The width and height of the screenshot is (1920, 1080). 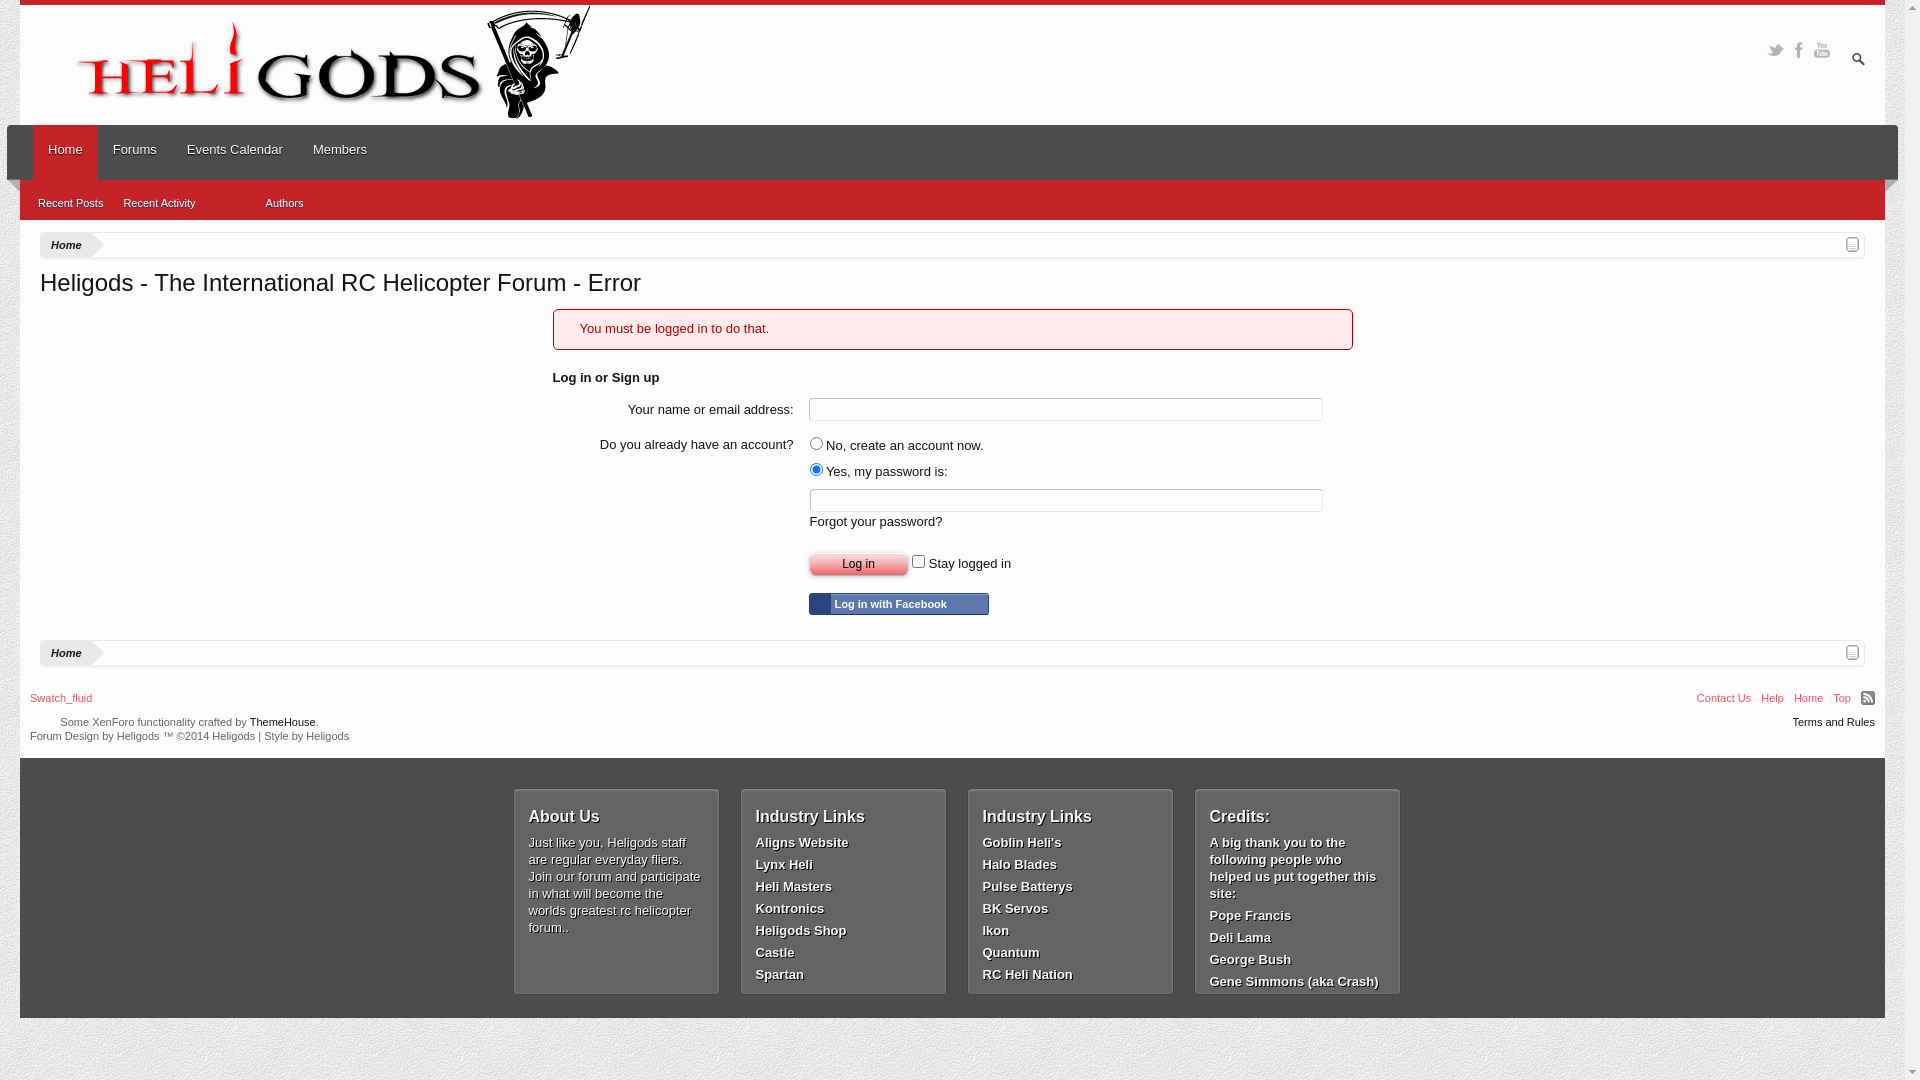 I want to click on RSS, so click(x=1868, y=698).